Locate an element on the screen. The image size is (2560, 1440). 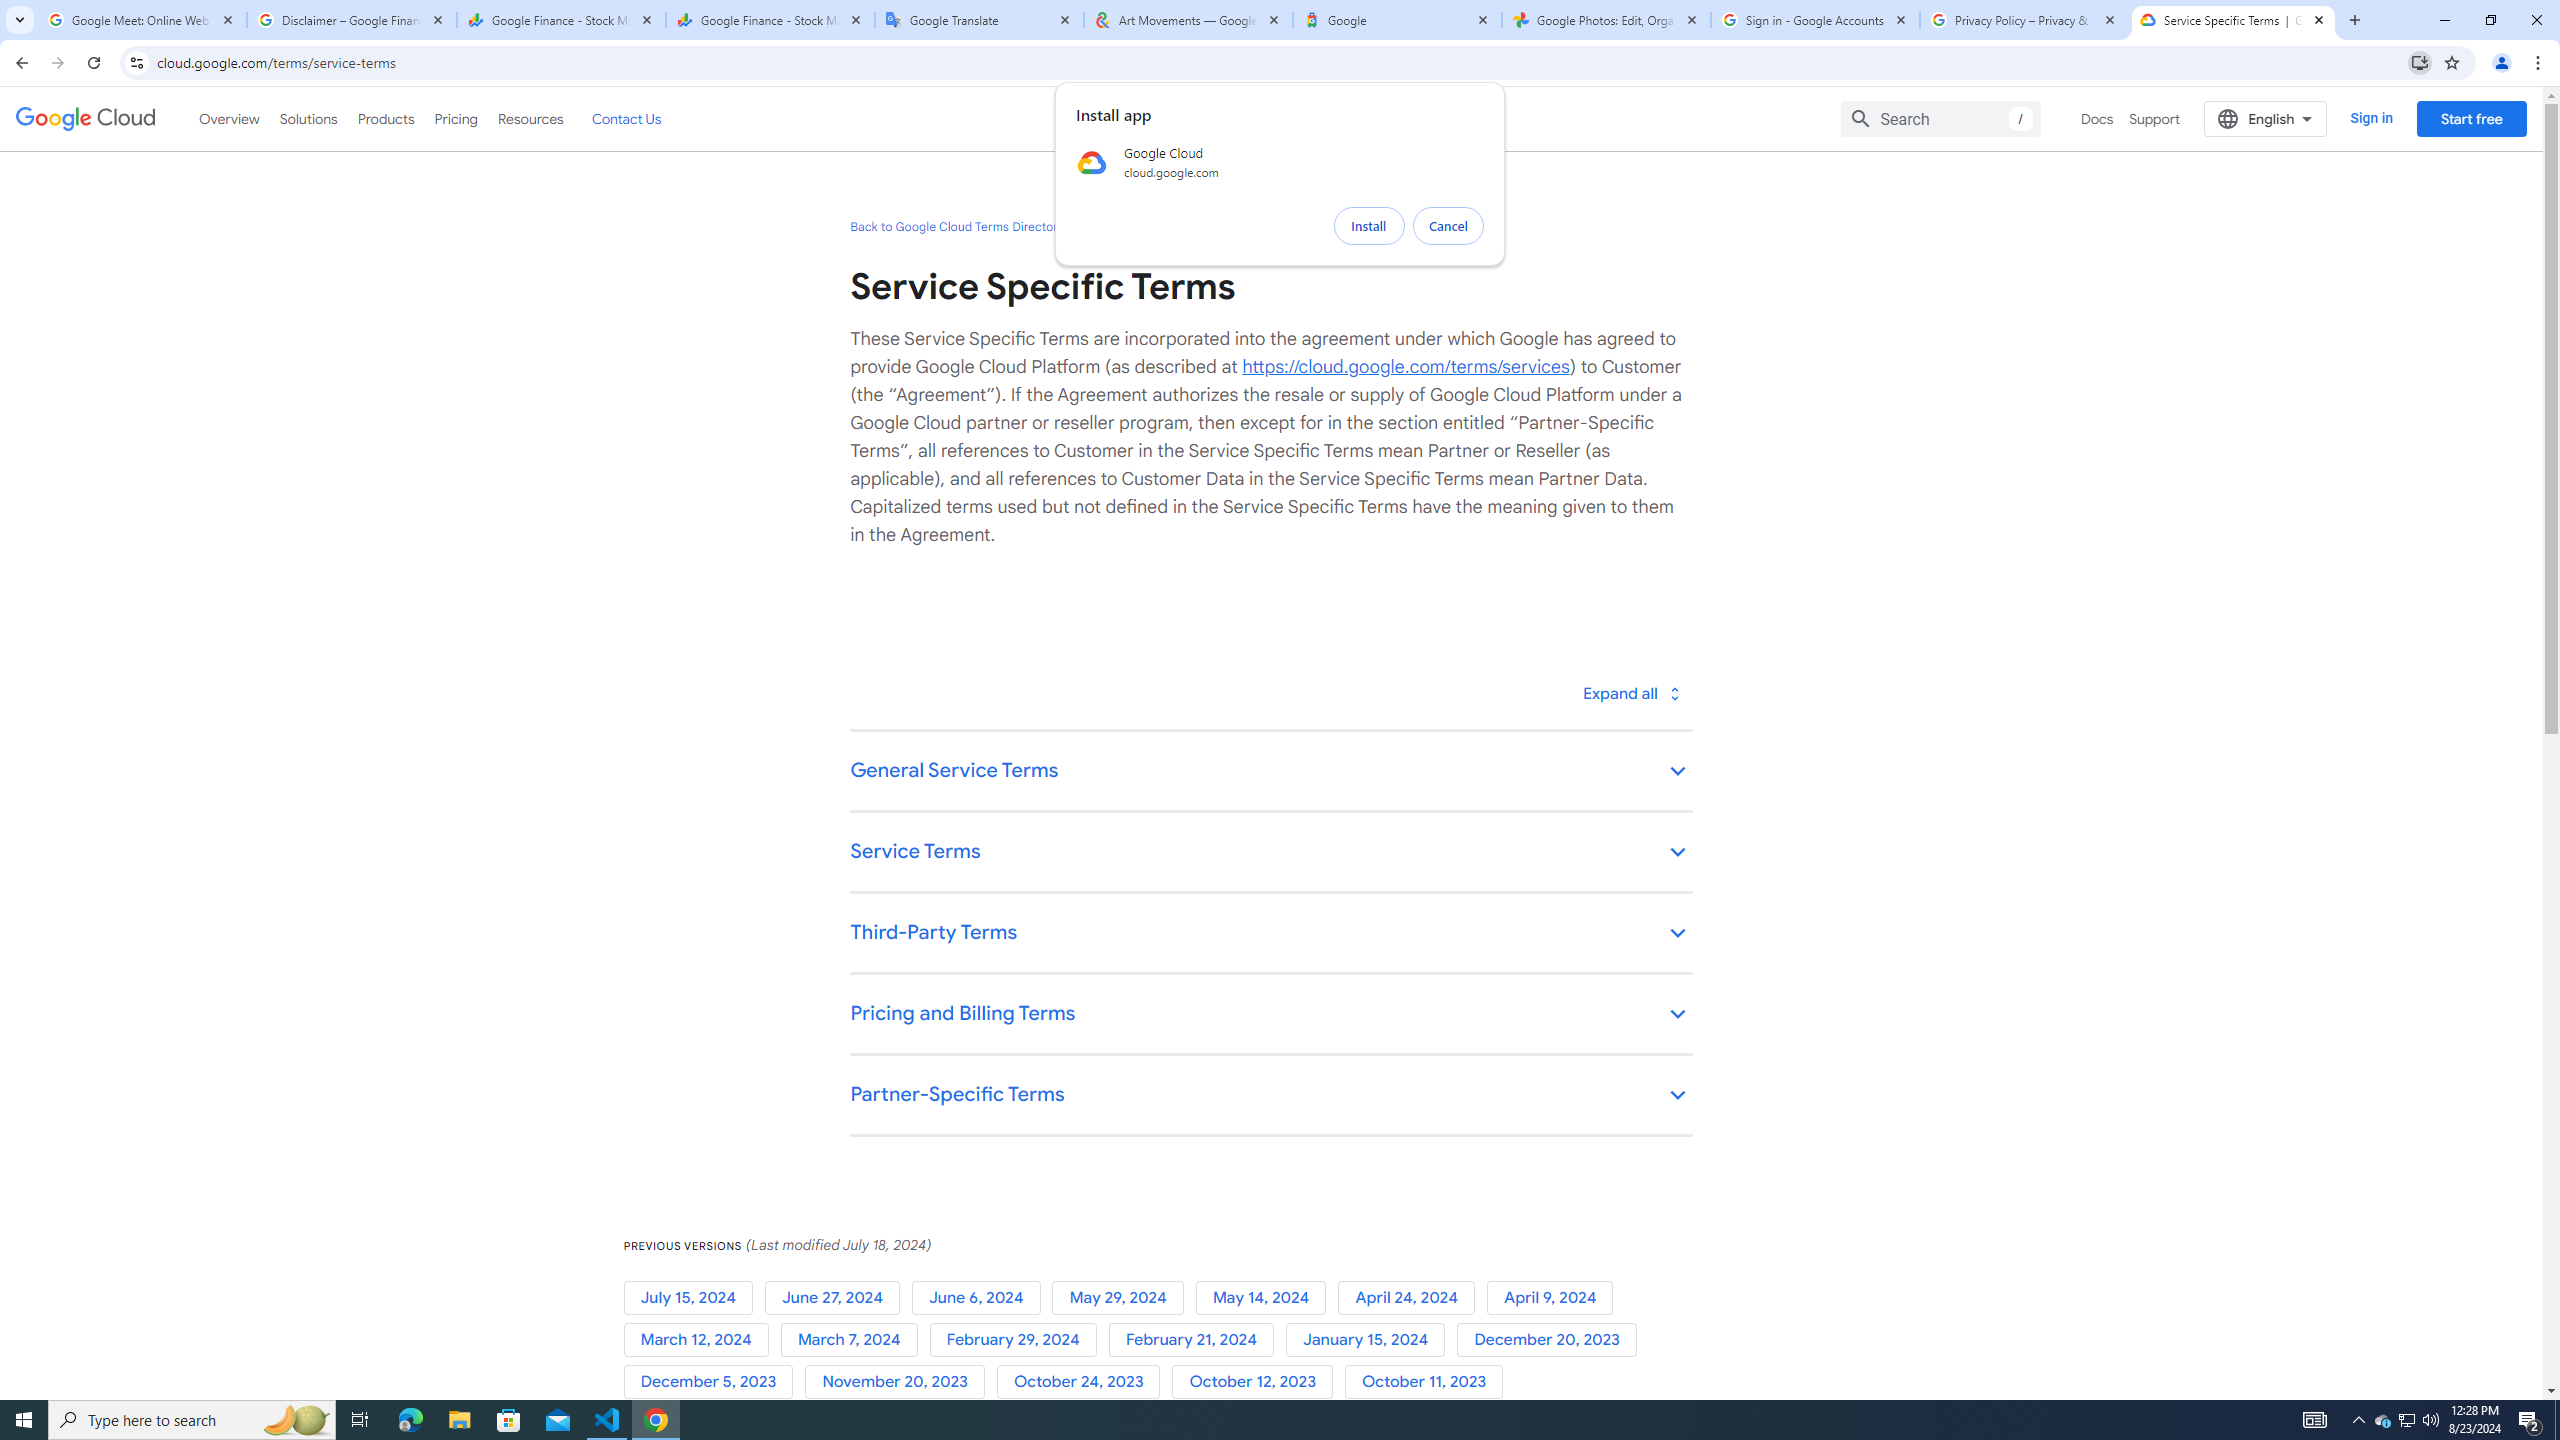
Solutions is located at coordinates (308, 118).